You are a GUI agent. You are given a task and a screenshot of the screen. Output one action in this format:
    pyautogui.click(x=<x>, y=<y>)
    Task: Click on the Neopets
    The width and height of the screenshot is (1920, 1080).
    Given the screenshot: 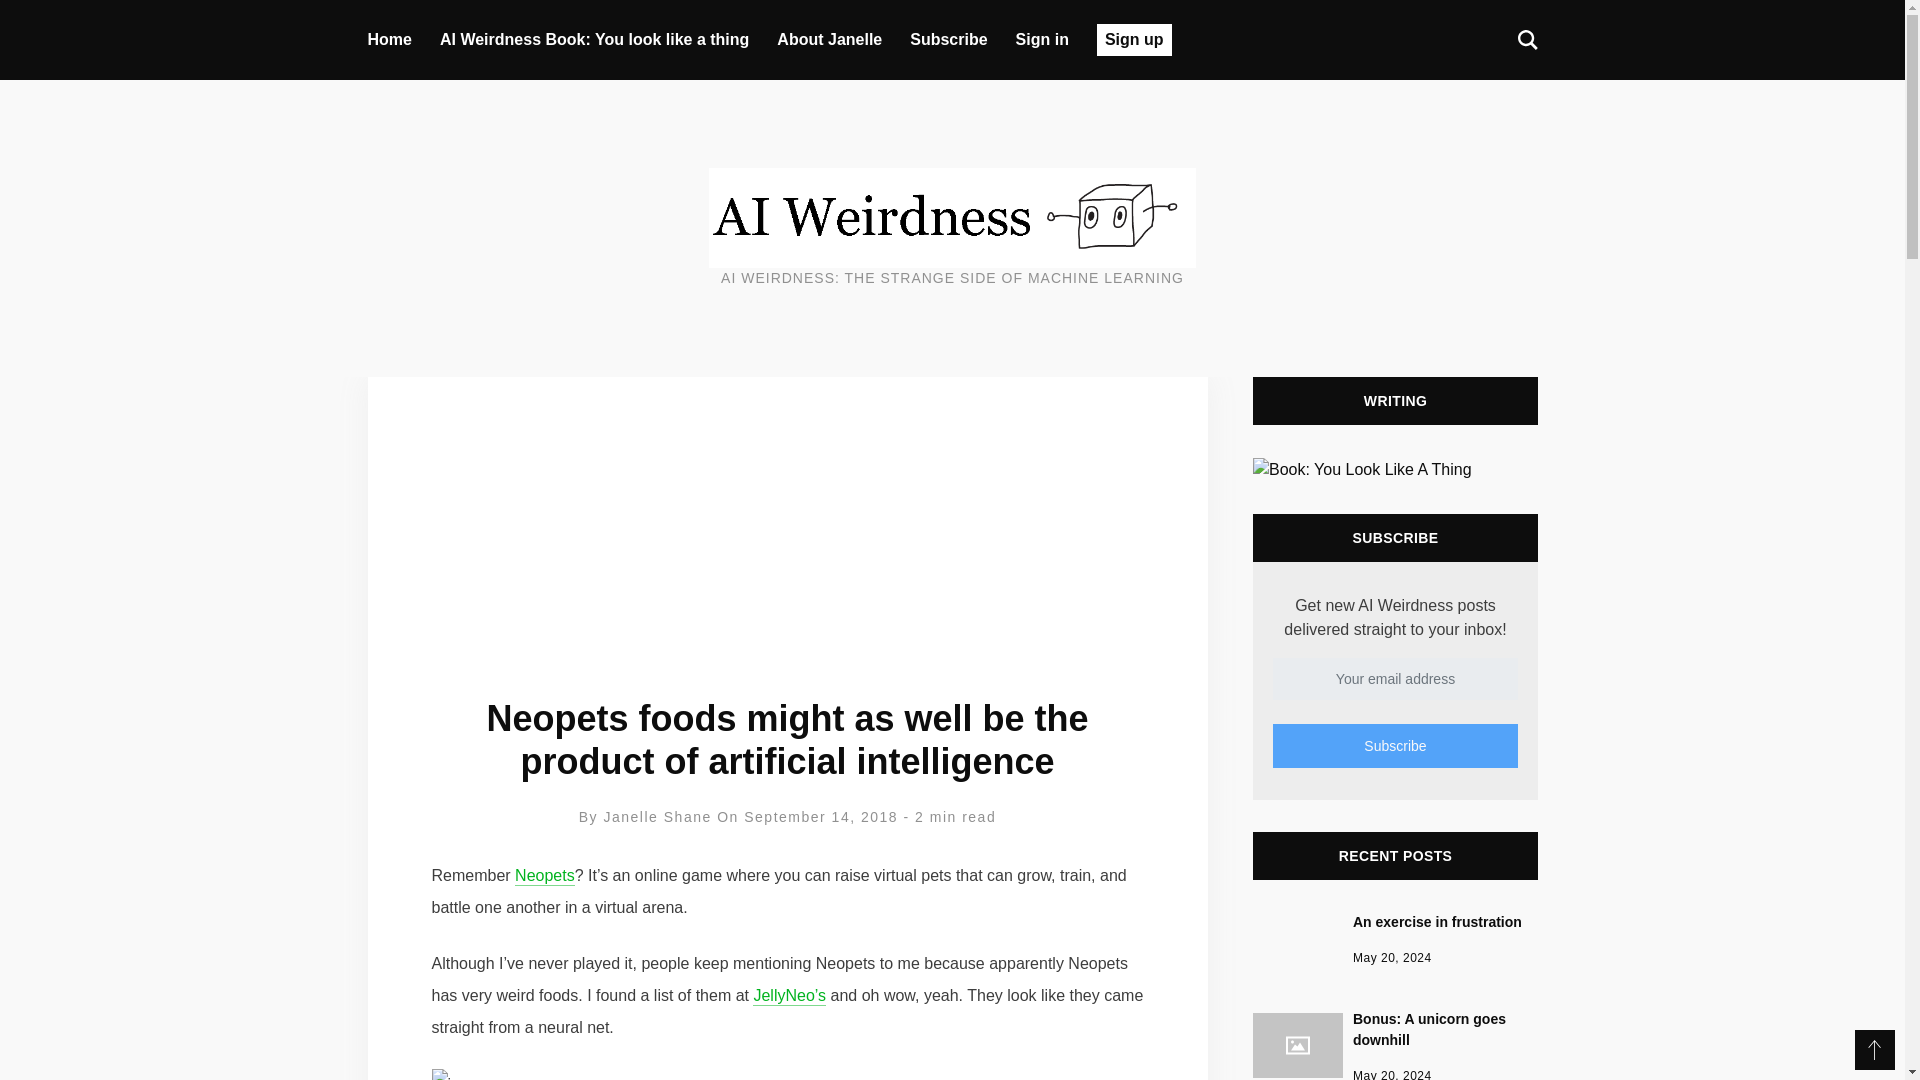 What is the action you would take?
    pyautogui.click(x=948, y=40)
    